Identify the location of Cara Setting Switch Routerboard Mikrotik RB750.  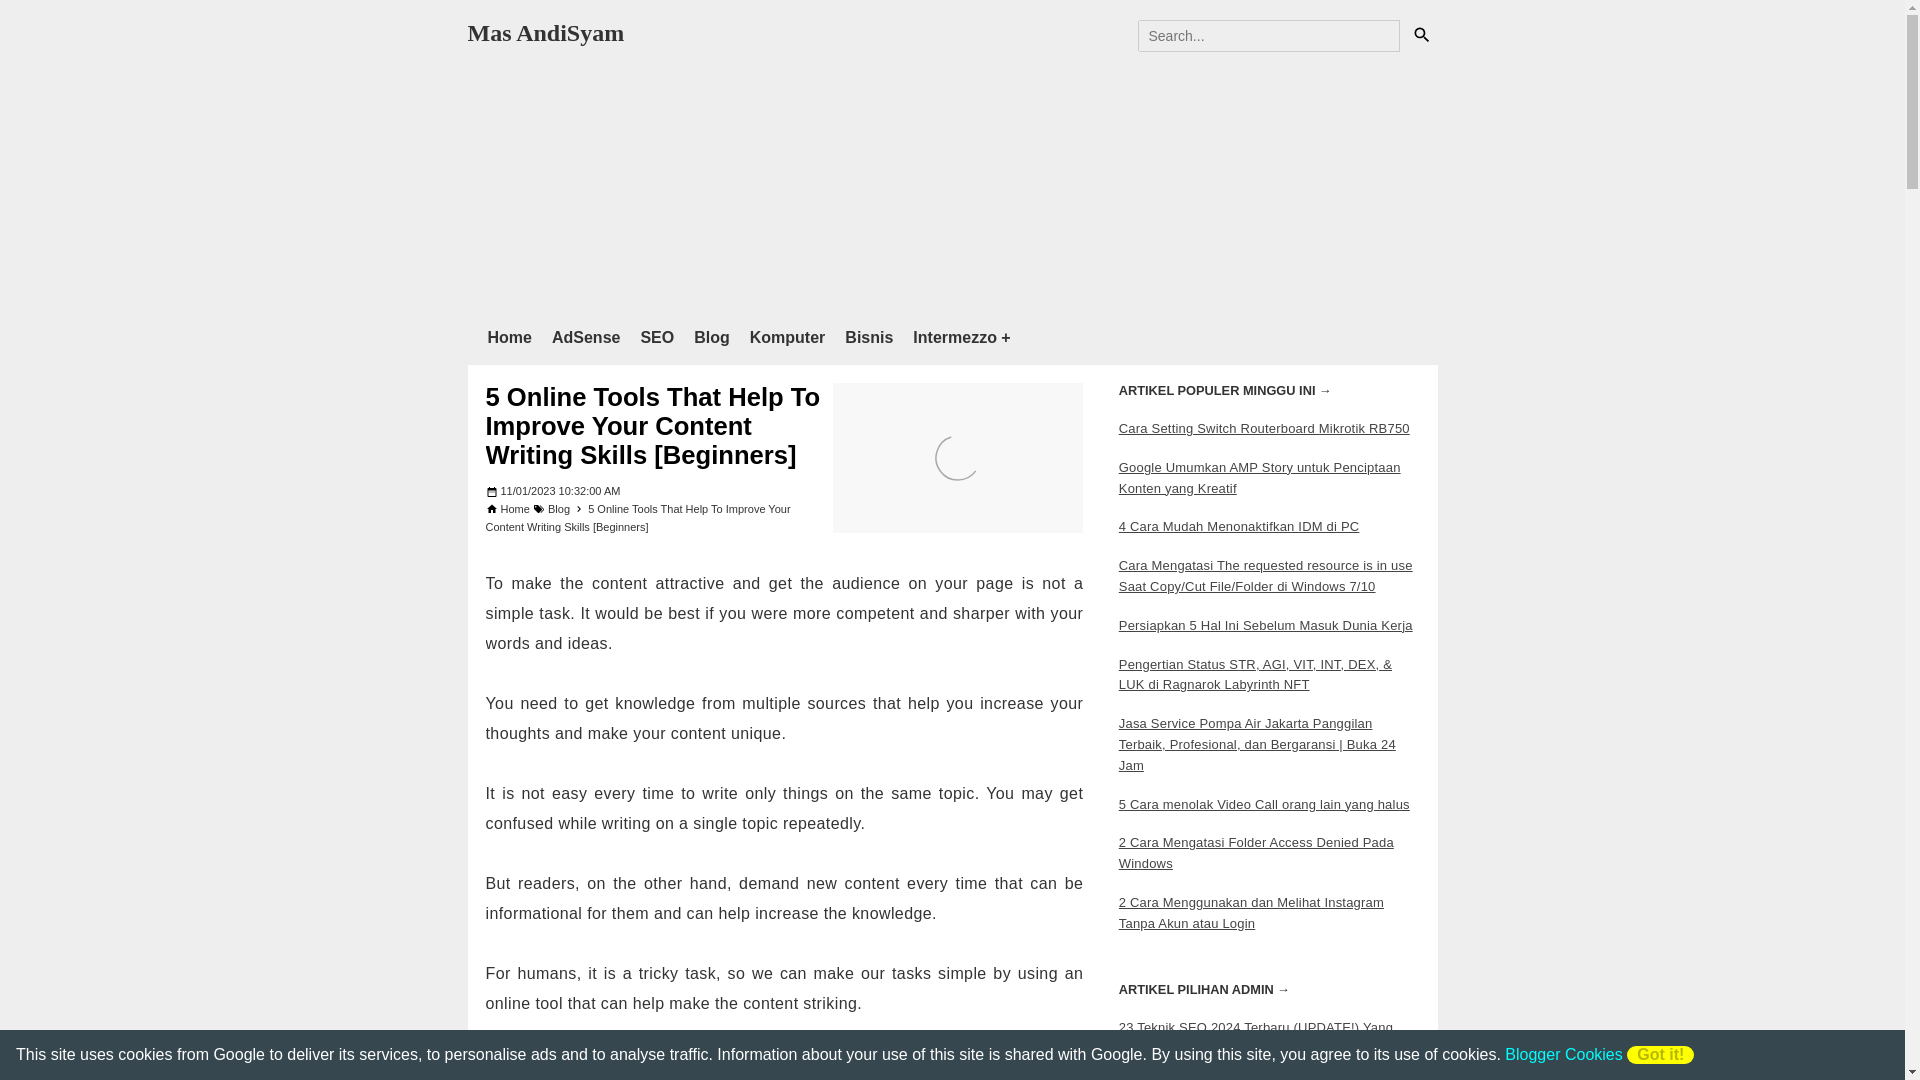
(1264, 428).